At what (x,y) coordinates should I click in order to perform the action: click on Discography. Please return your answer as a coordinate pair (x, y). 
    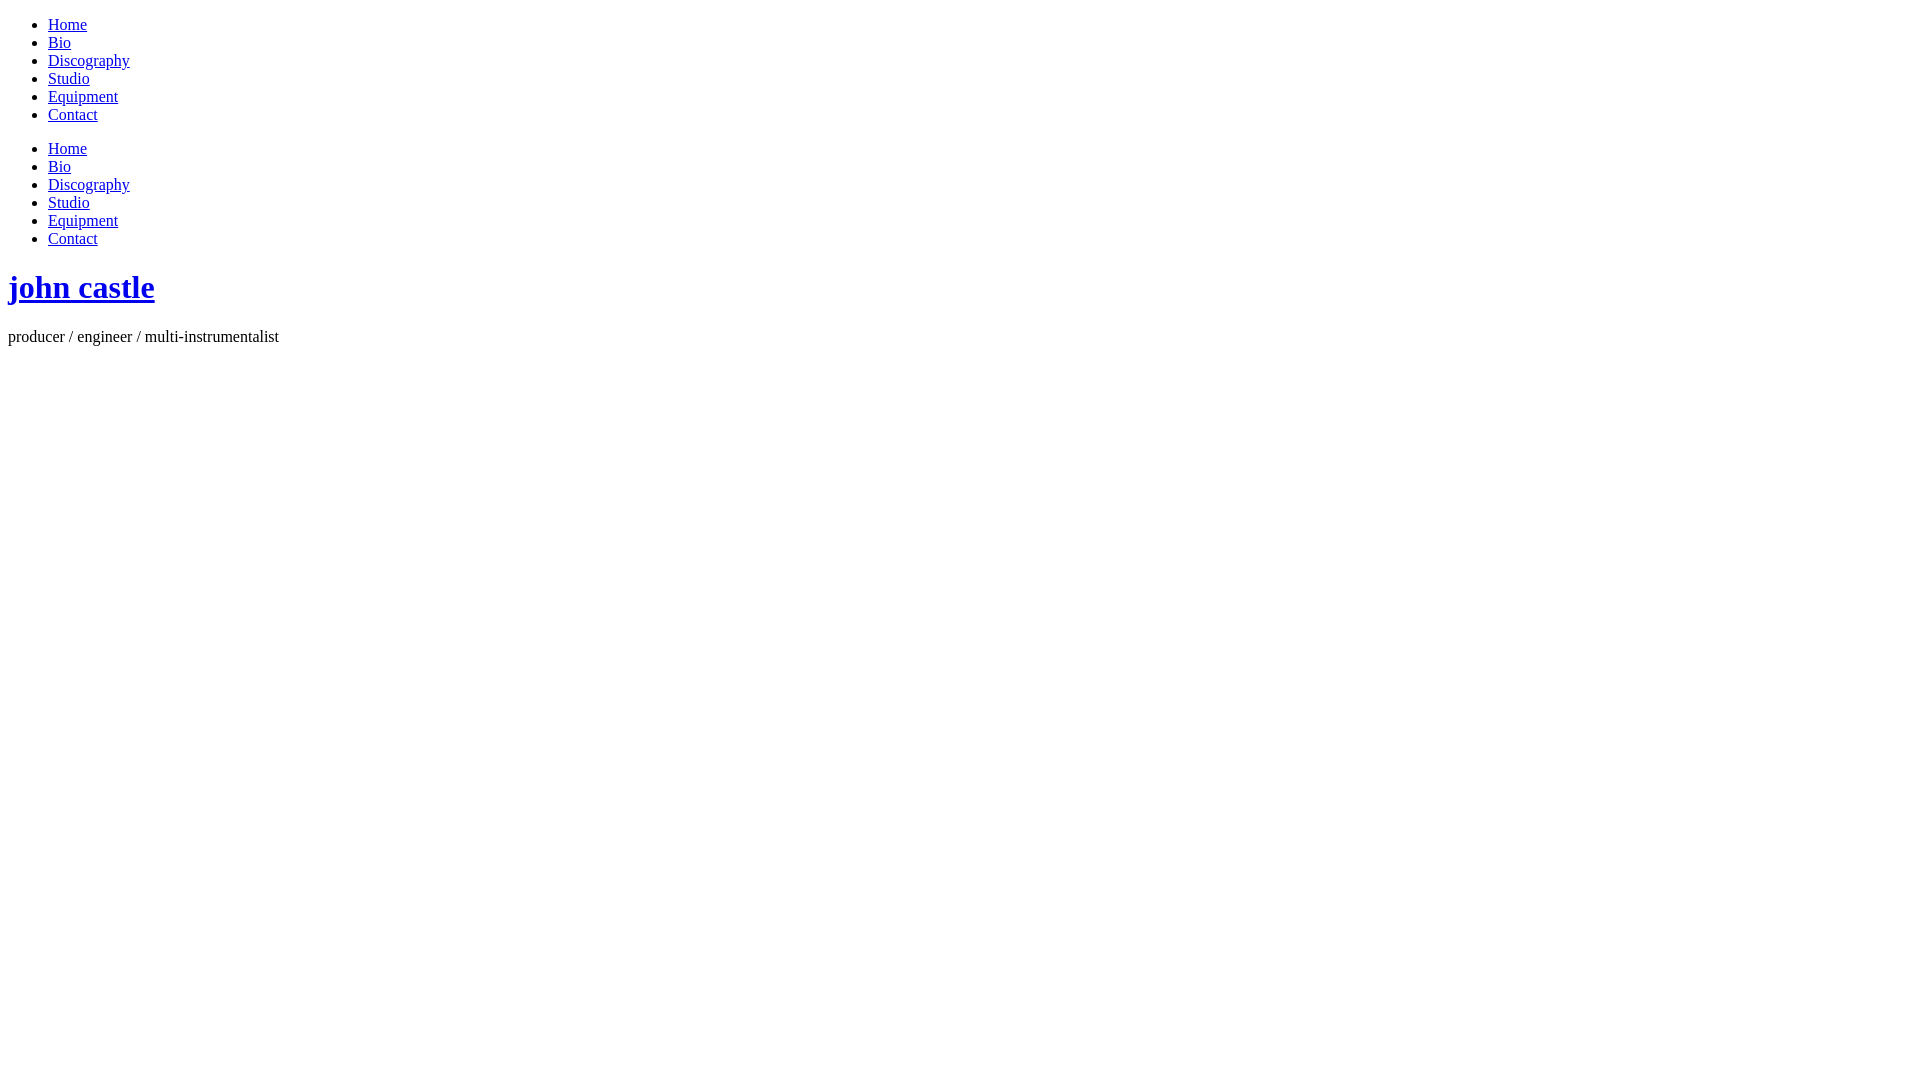
    Looking at the image, I should click on (89, 60).